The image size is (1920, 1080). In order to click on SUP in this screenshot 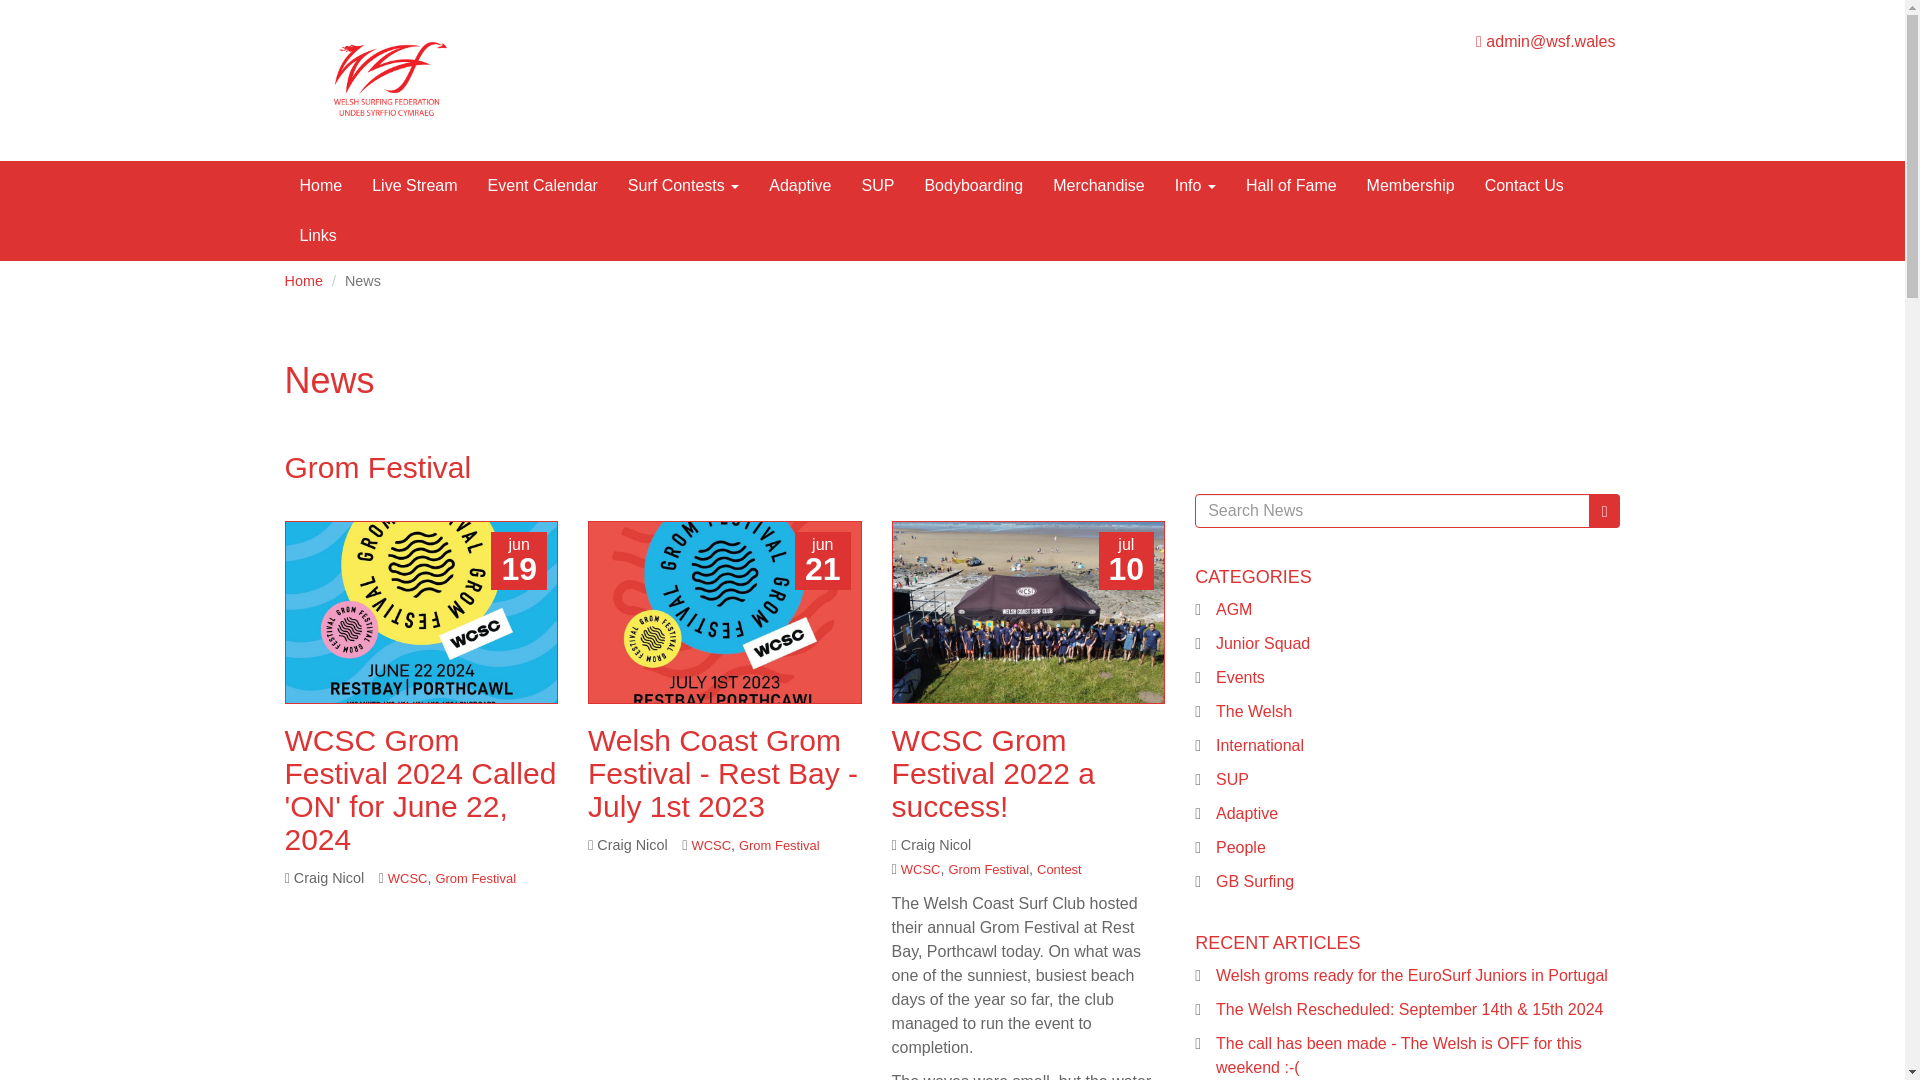, I will do `click(877, 185)`.